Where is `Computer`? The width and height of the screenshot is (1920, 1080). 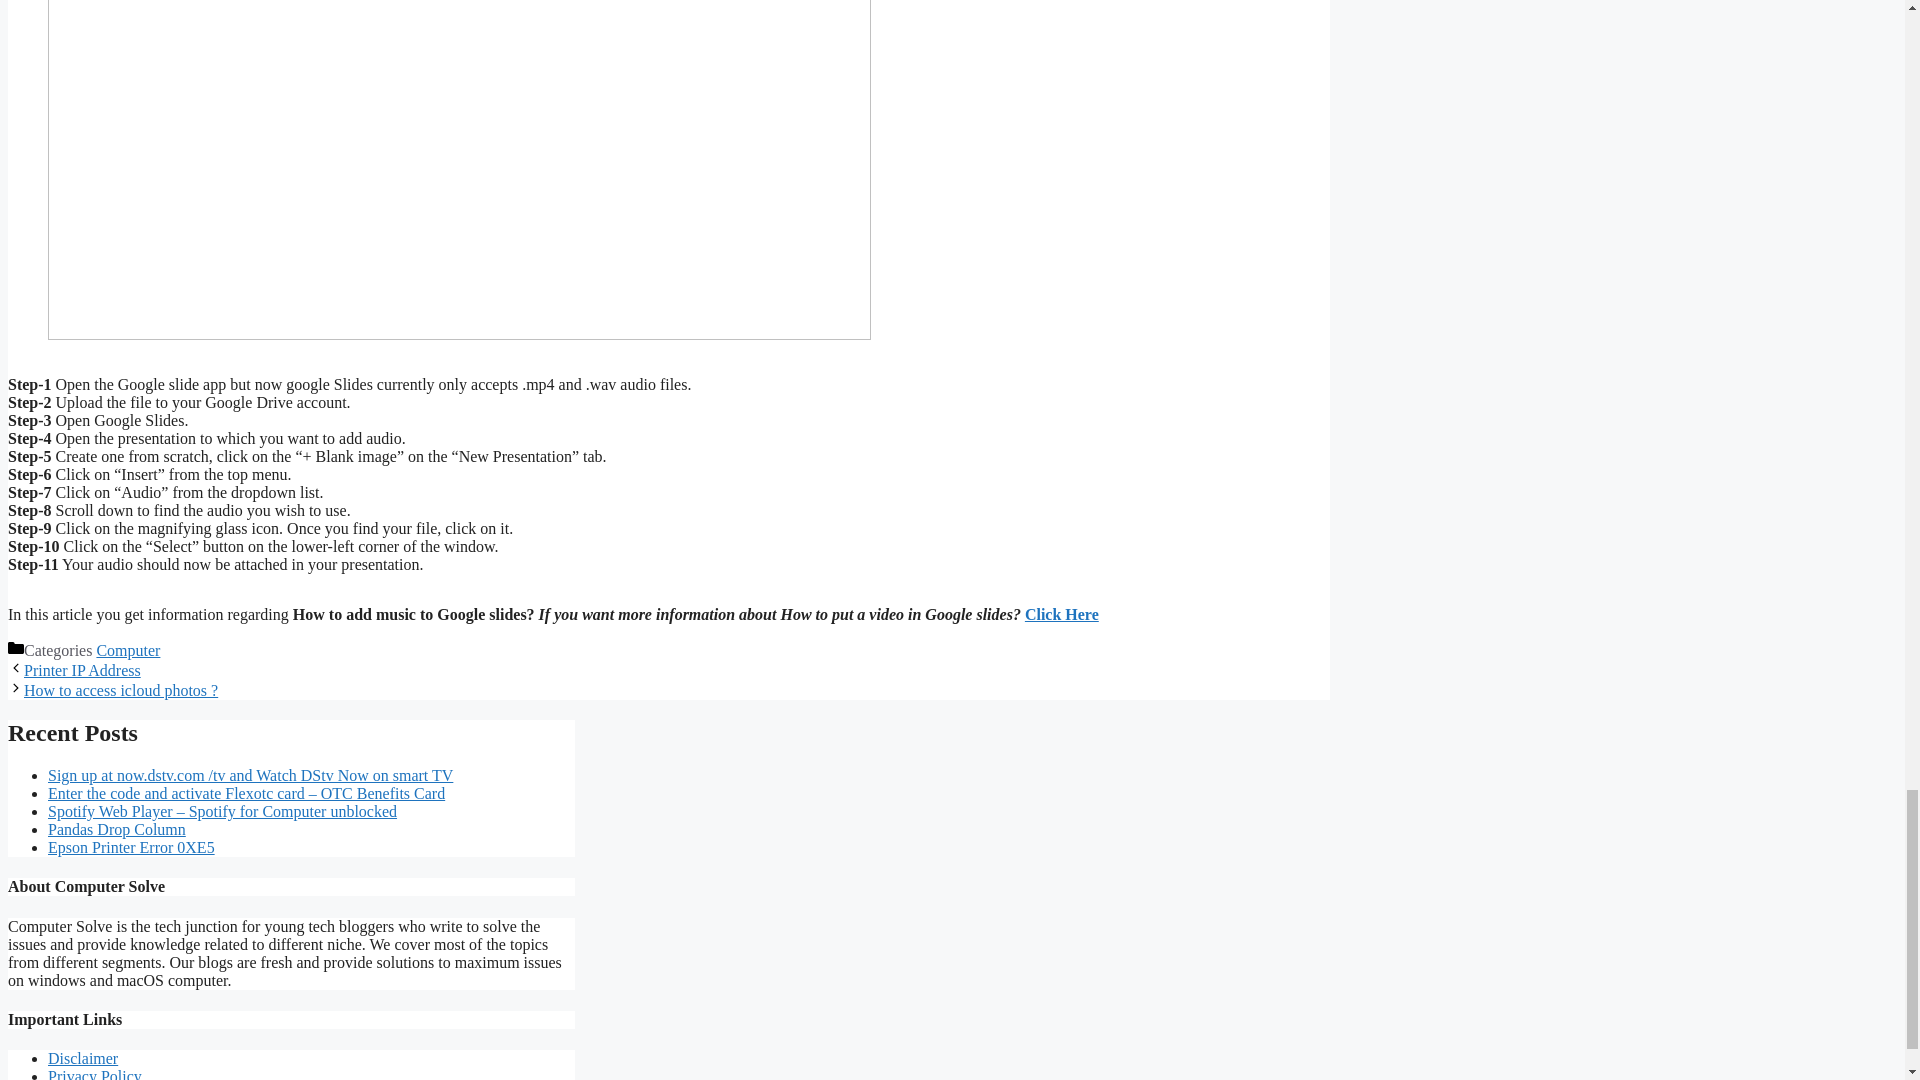
Computer is located at coordinates (128, 650).